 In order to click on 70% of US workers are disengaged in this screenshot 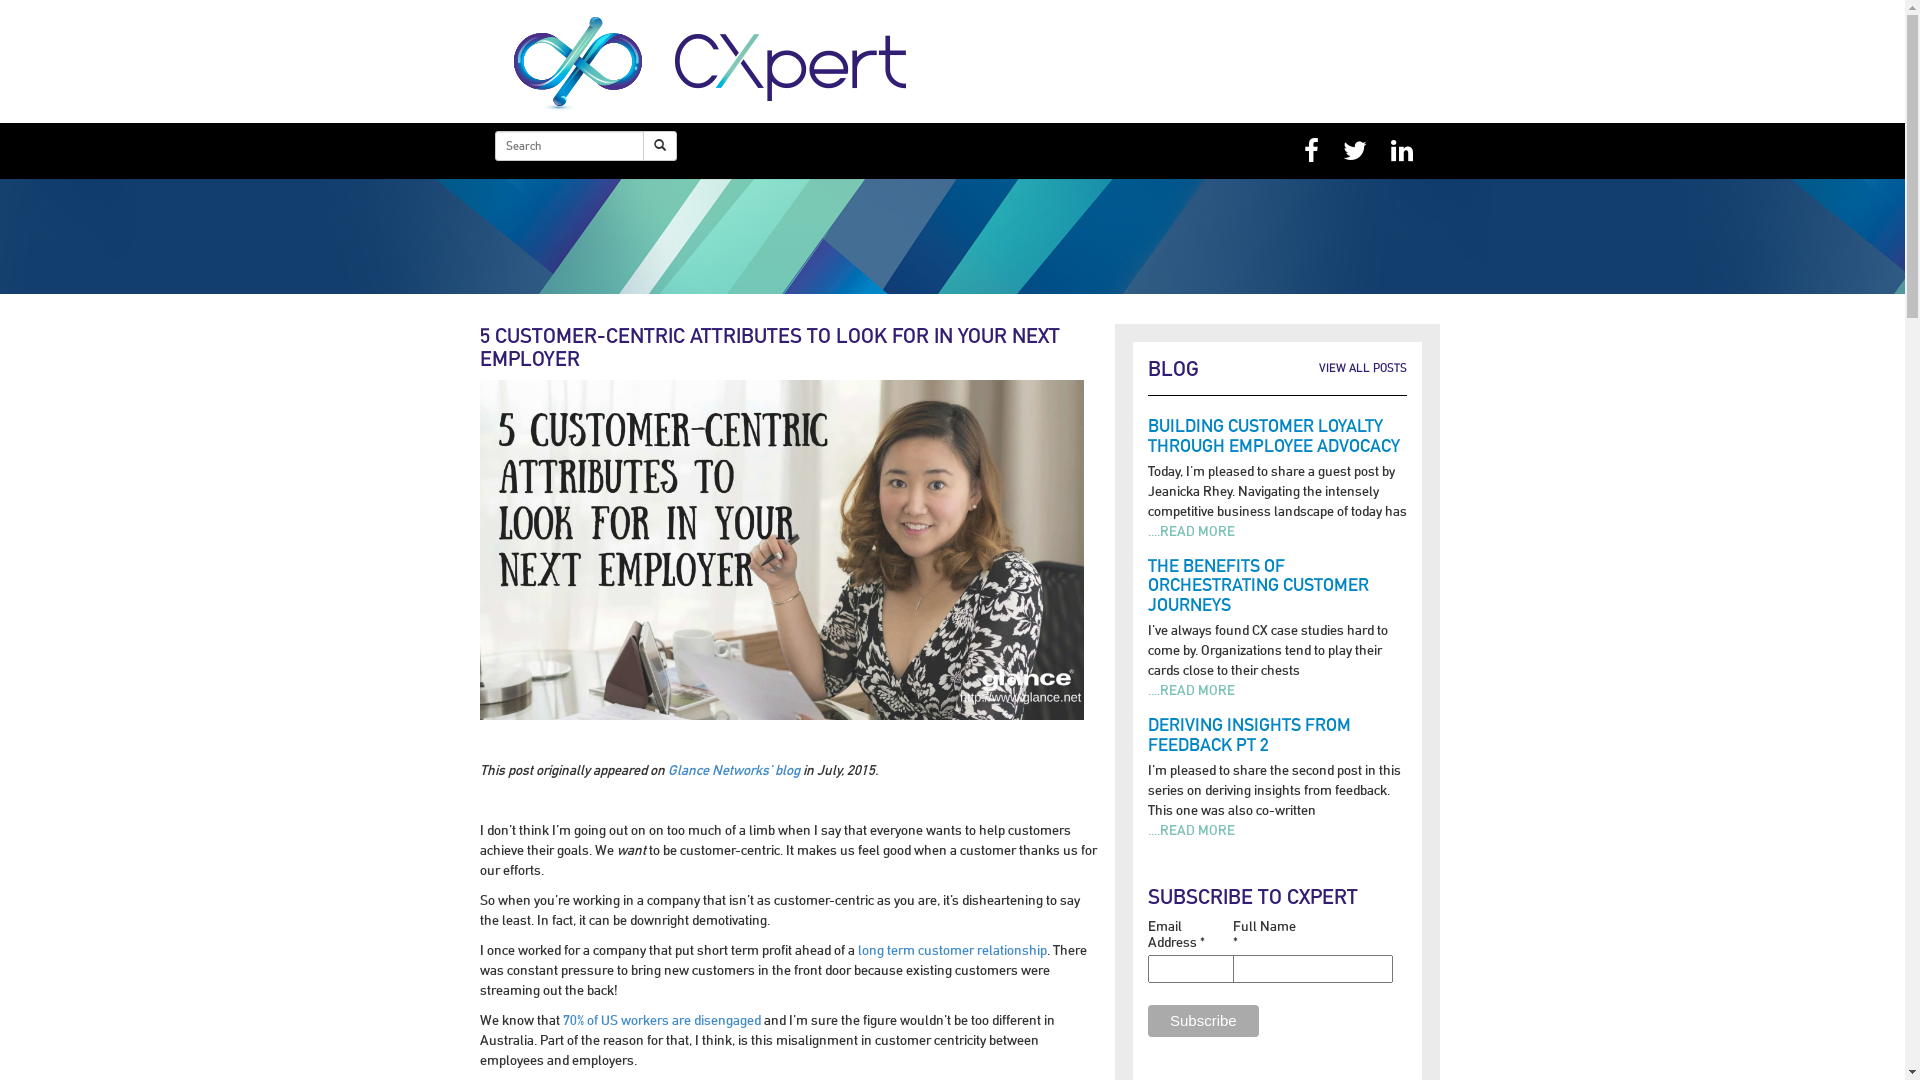, I will do `click(662, 1020)`.